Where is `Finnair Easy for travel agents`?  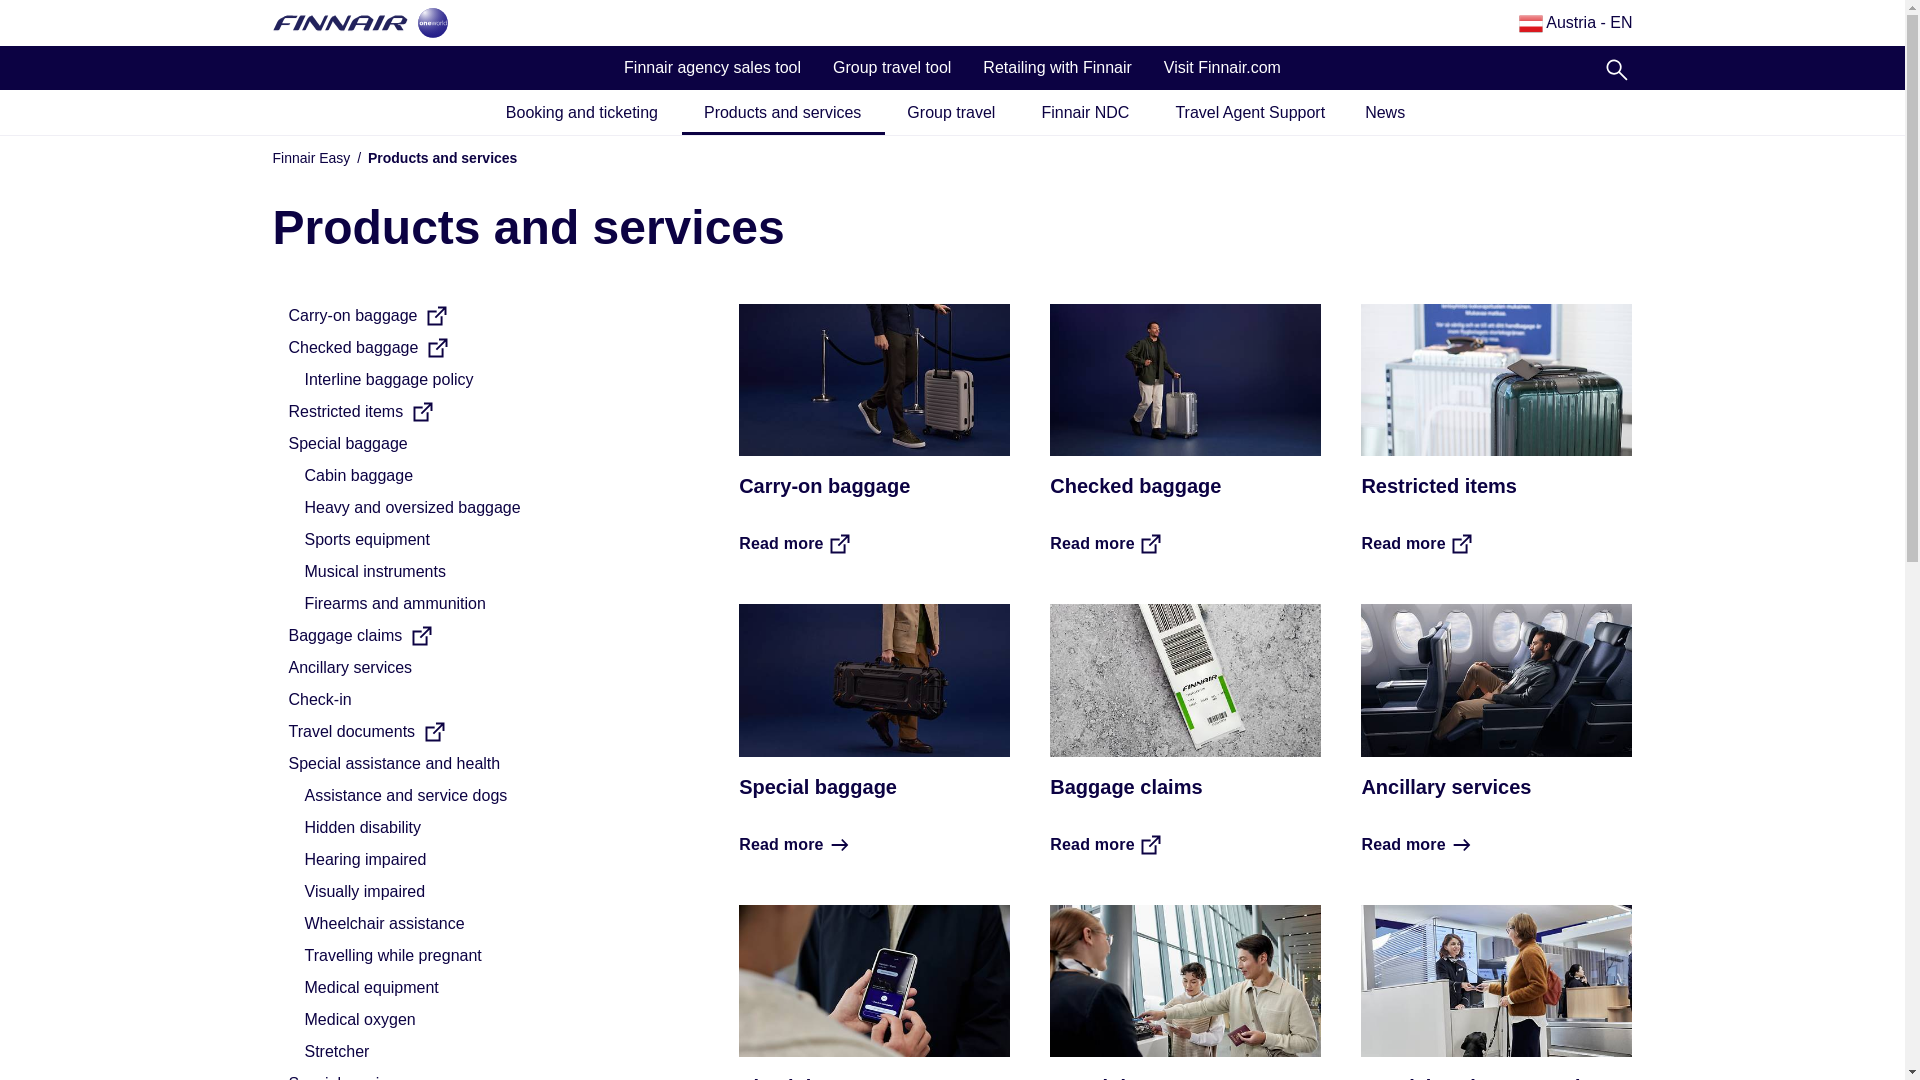 Finnair Easy for travel agents is located at coordinates (340, 22).